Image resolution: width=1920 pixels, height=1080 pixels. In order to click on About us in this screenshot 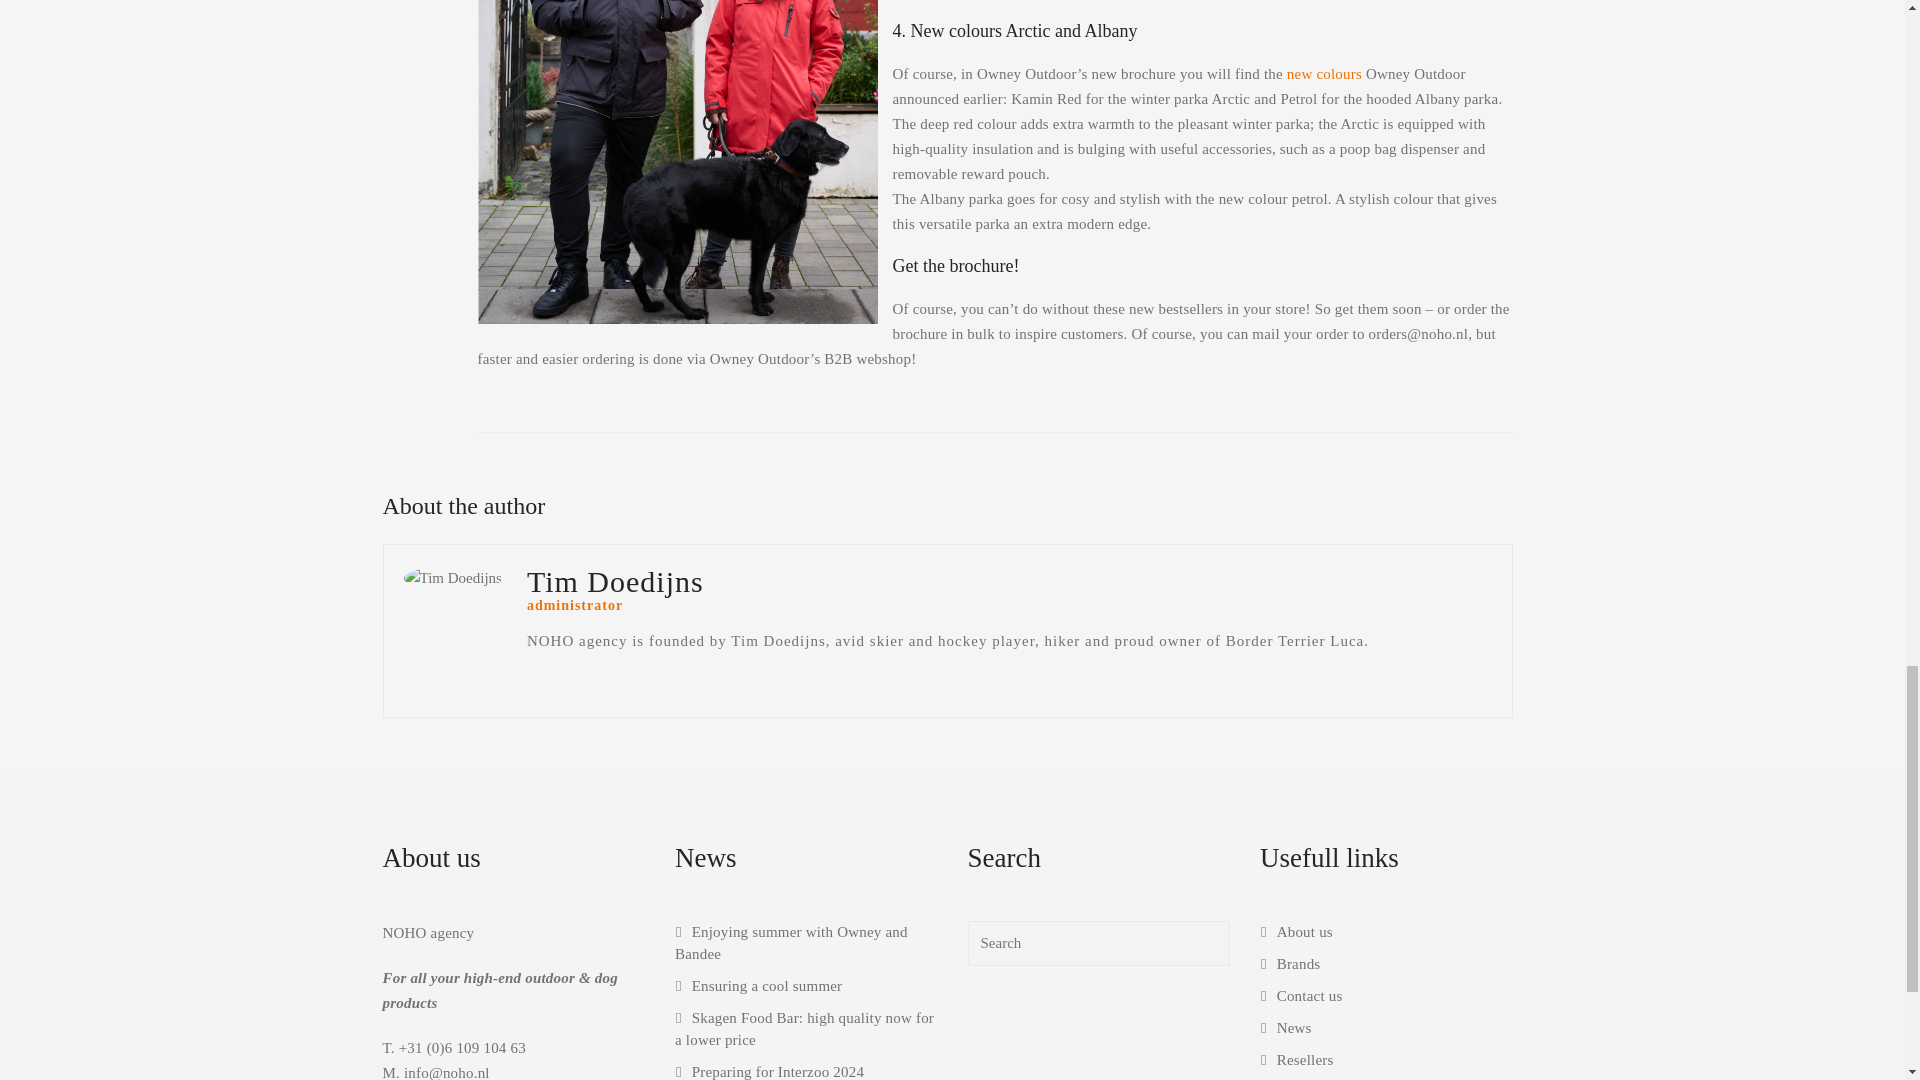, I will do `click(1296, 932)`.